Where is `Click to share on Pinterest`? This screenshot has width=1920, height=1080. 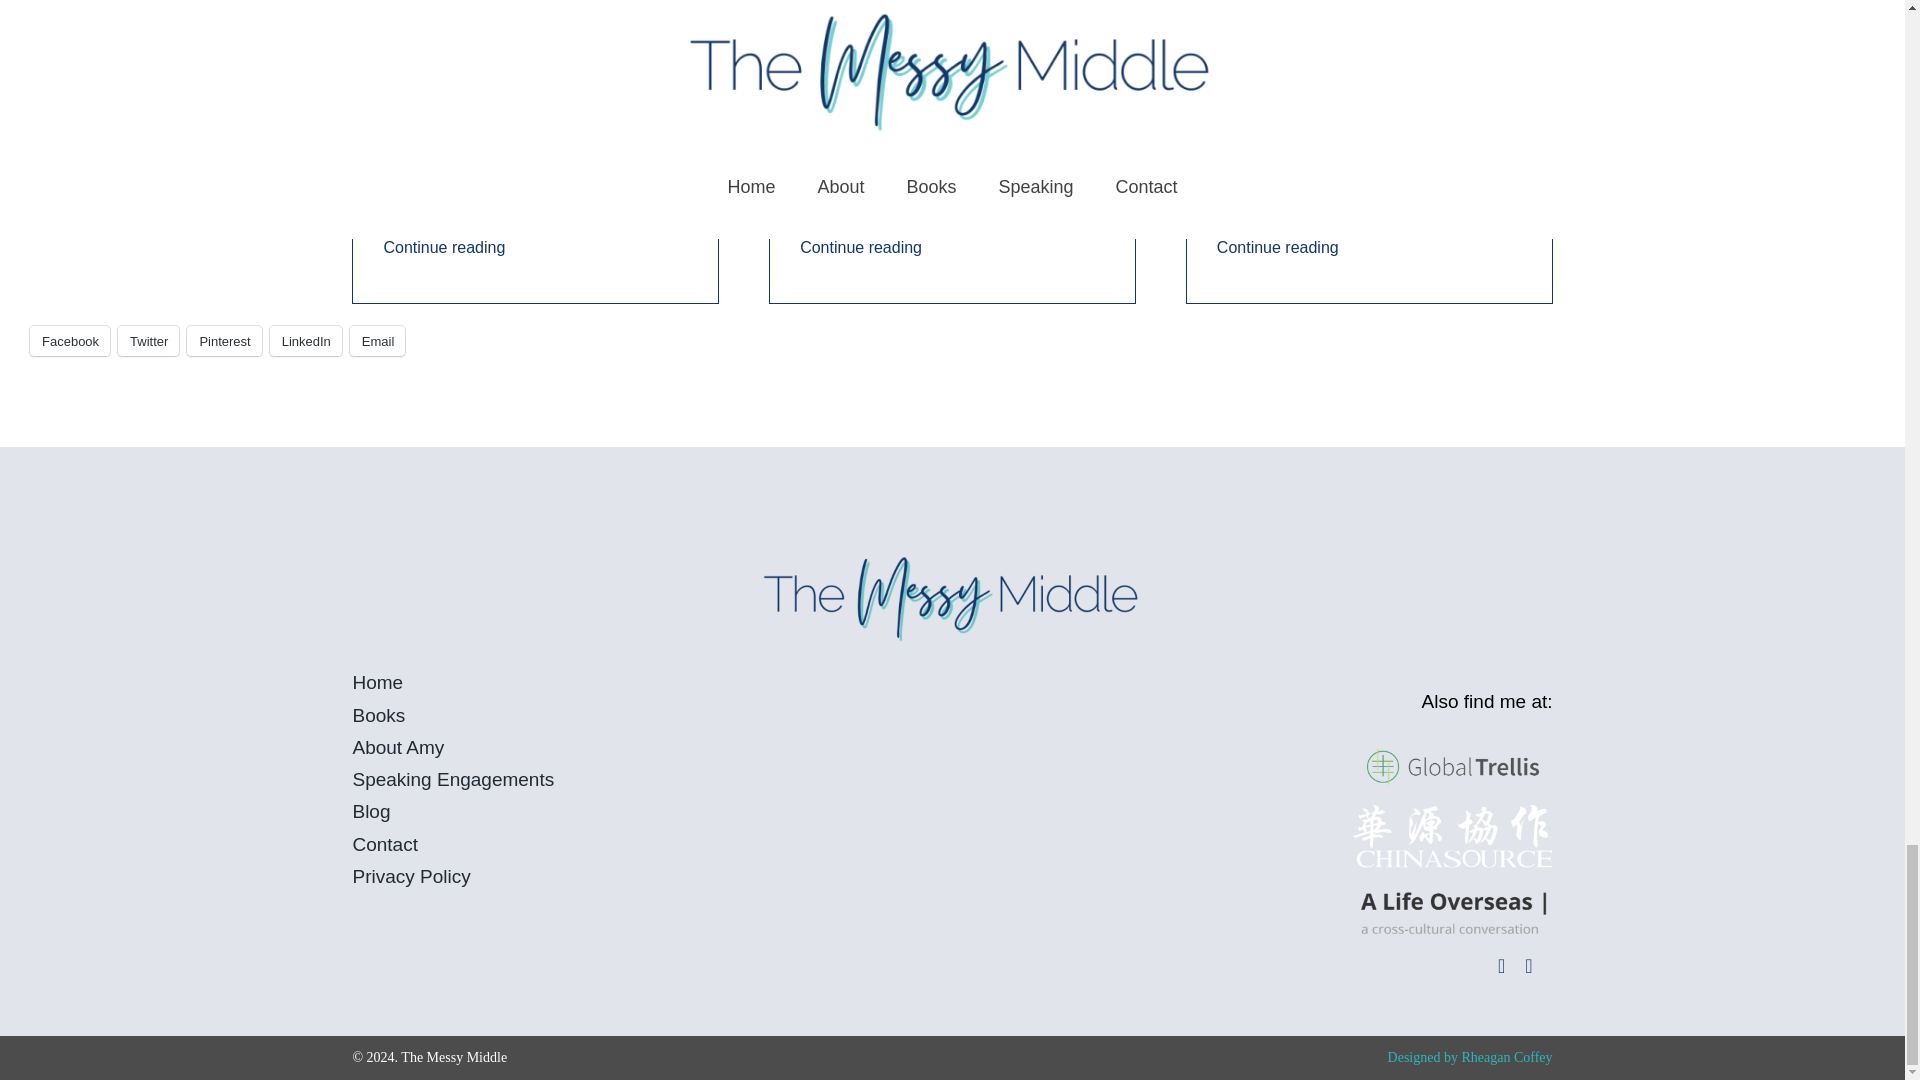 Click to share on Pinterest is located at coordinates (224, 341).